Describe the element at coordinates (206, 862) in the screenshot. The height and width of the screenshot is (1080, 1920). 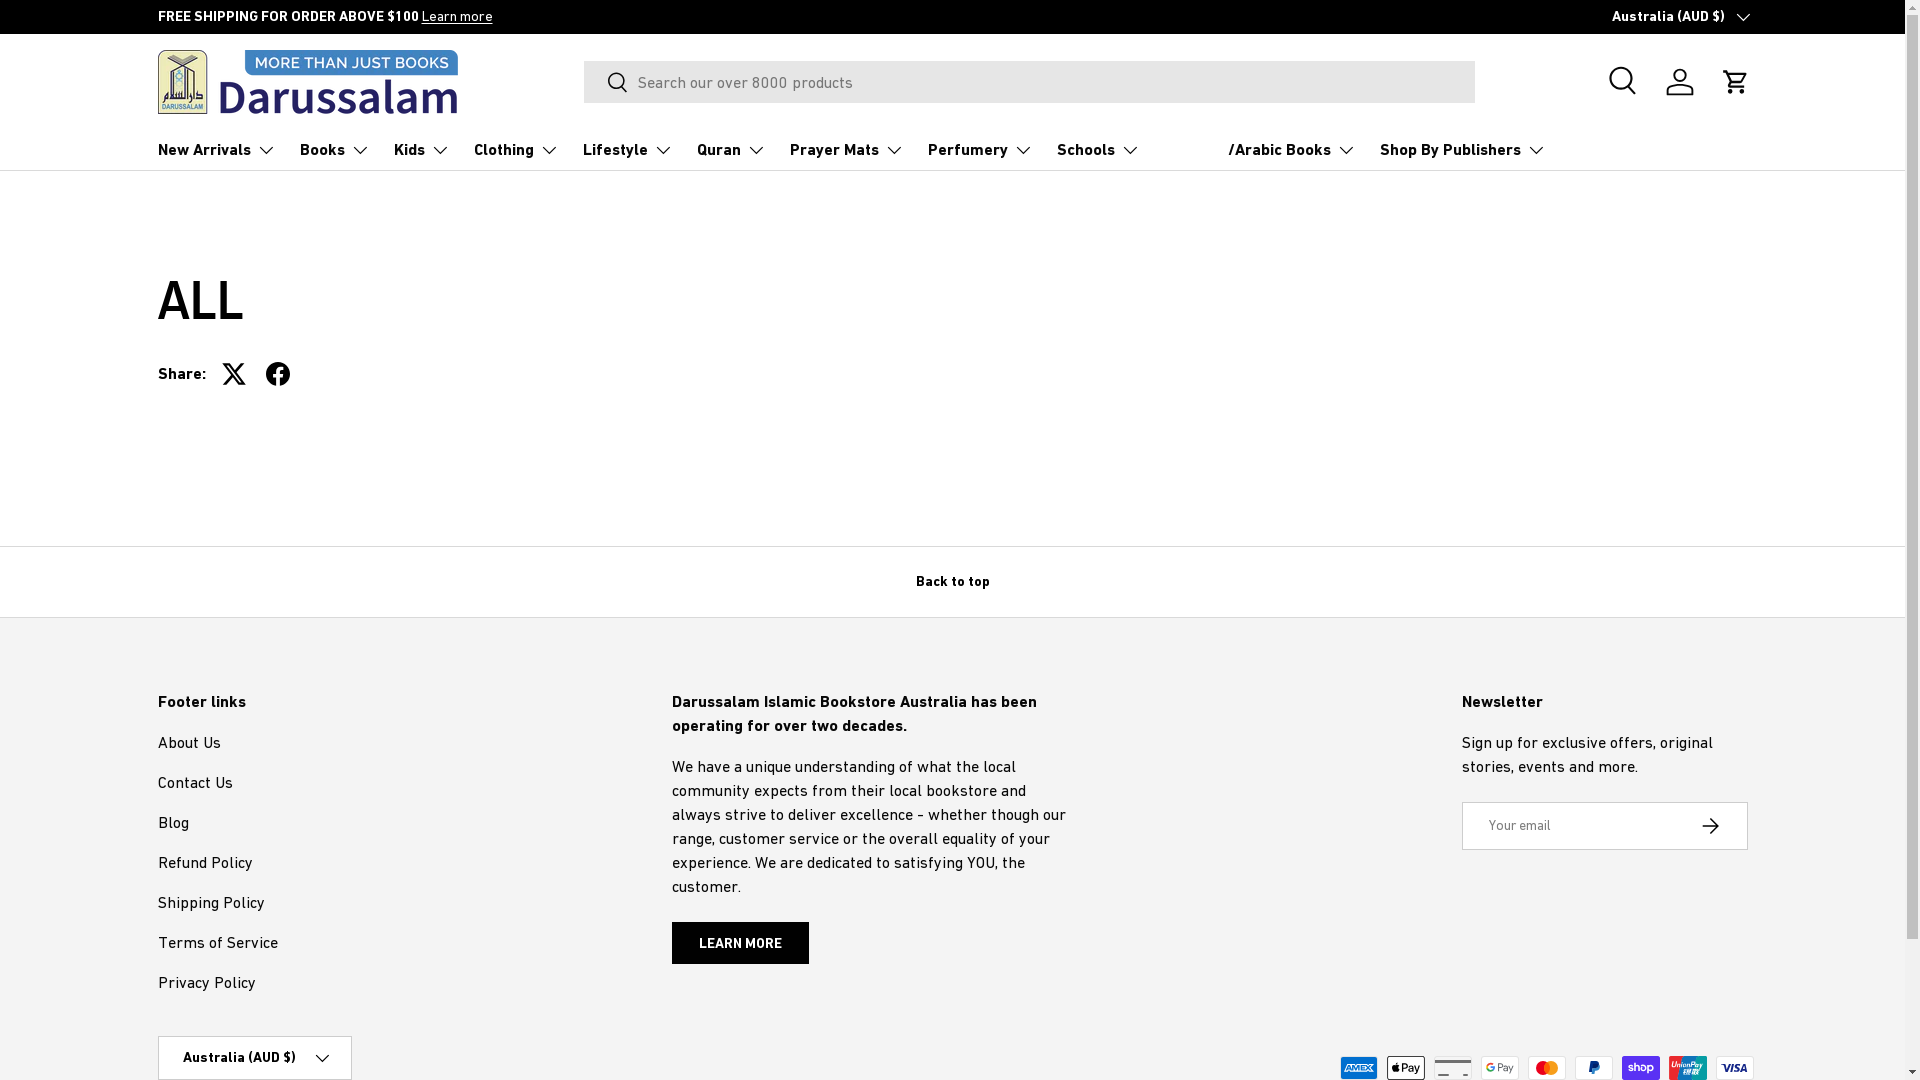
I see `Refund Policy` at that location.